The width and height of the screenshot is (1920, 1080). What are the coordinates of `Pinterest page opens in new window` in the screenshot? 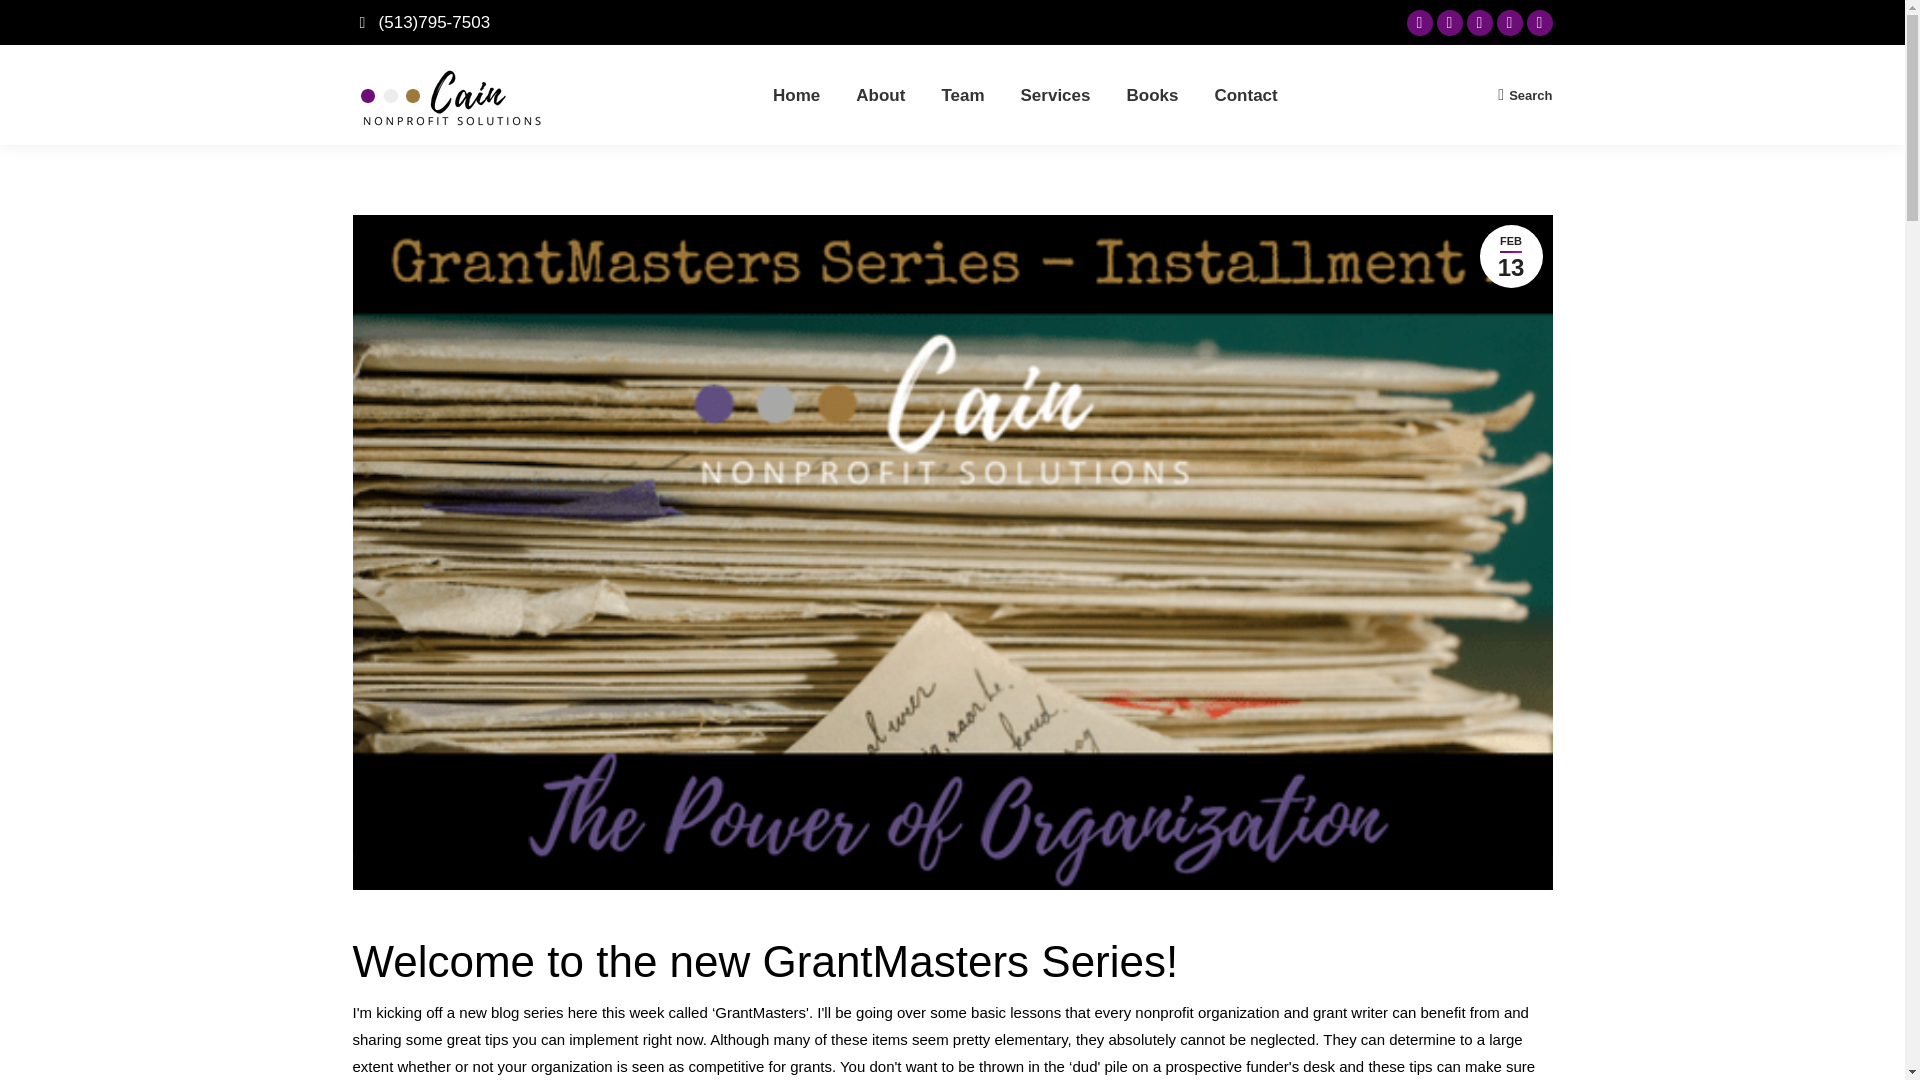 It's located at (1538, 22).